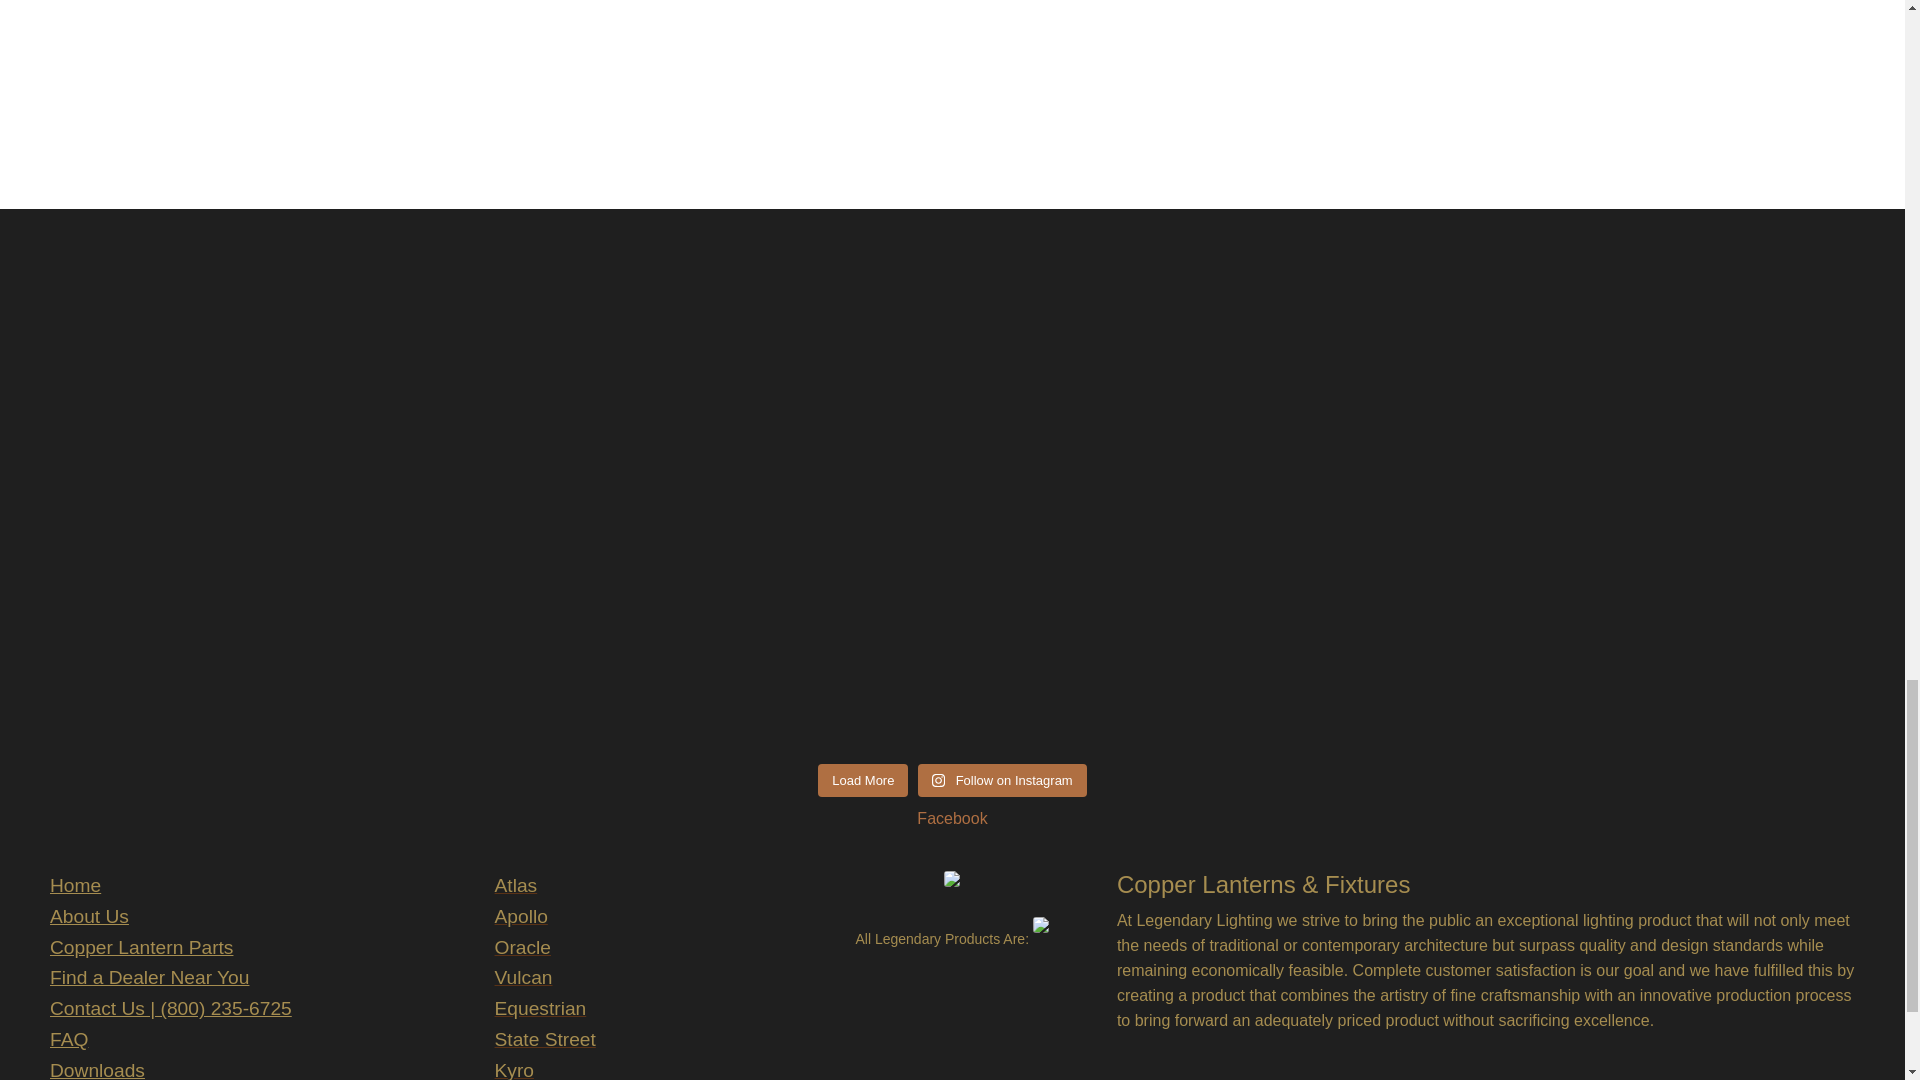 This screenshot has height=1080, width=1920. Describe the element at coordinates (88, 916) in the screenshot. I see `About Us` at that location.